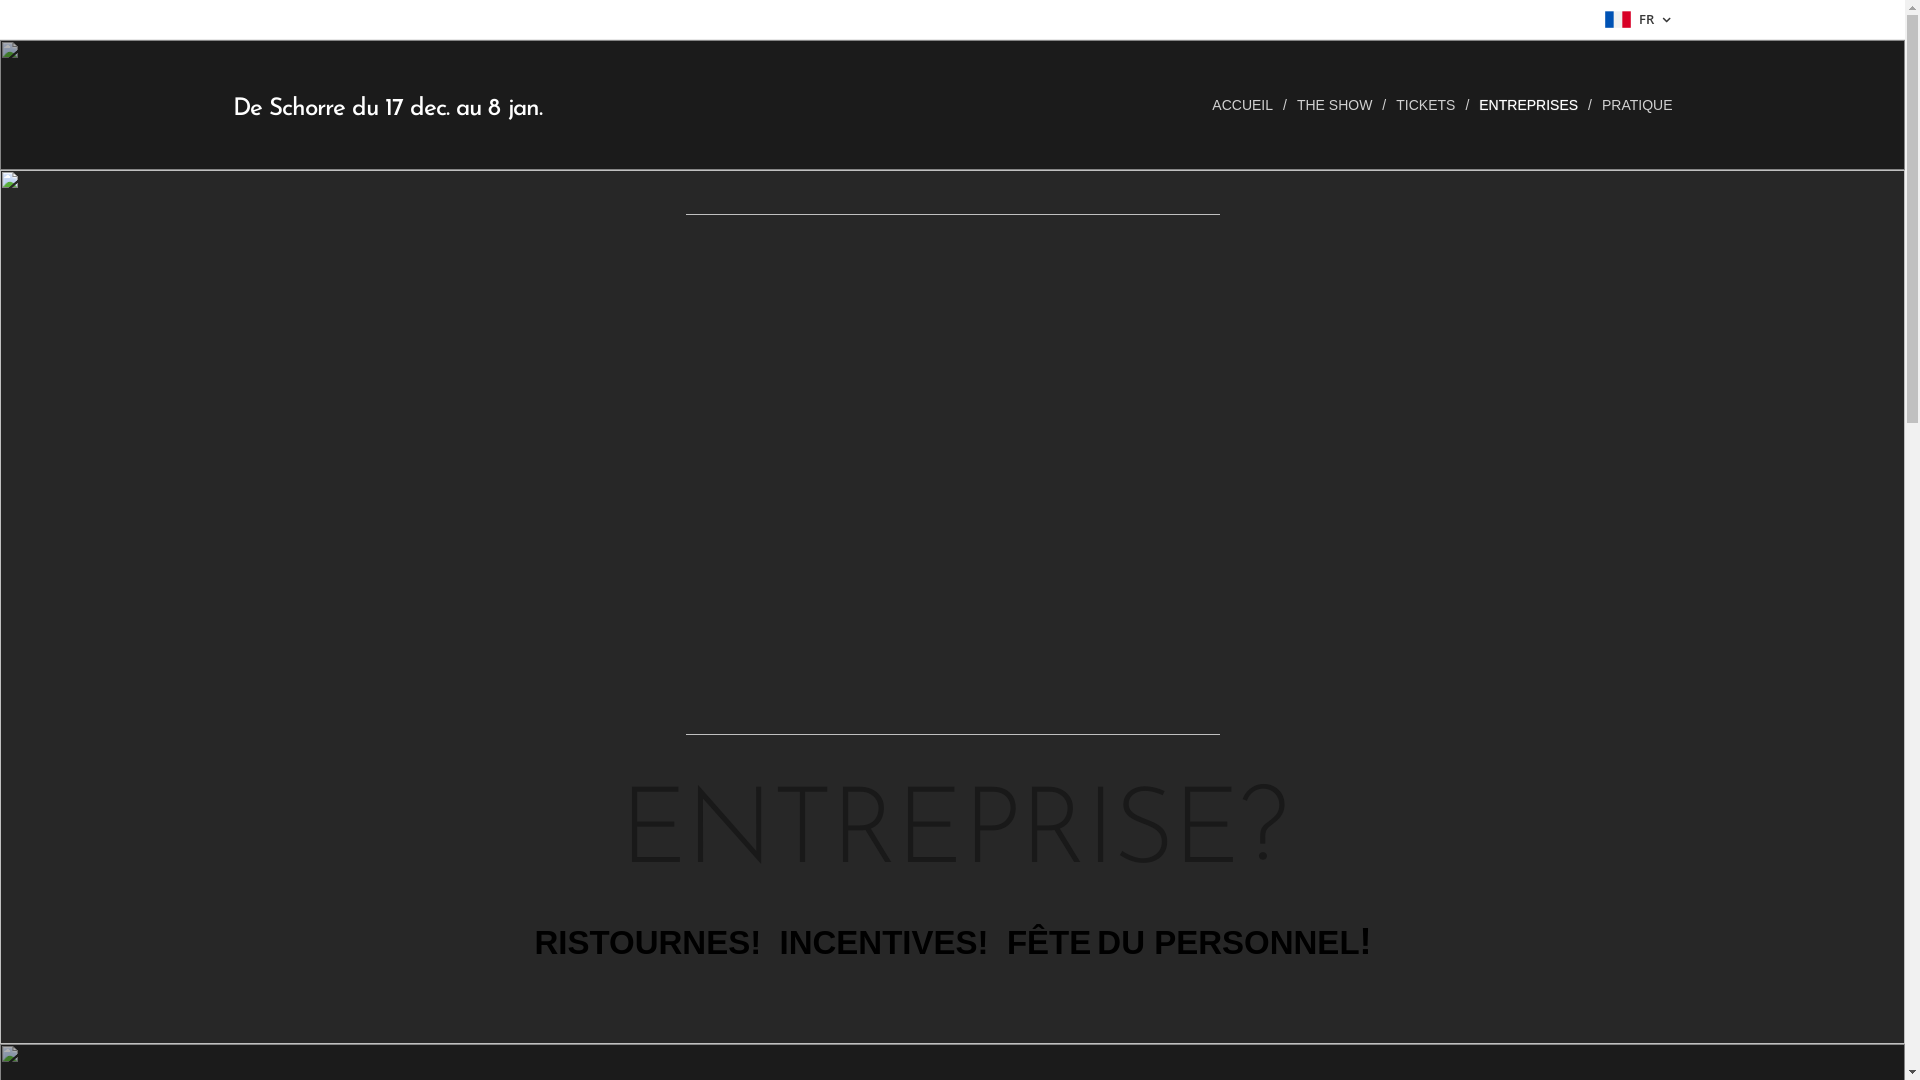 The height and width of the screenshot is (1080, 1920). Describe the element at coordinates (388, 105) in the screenshot. I see `De Schorre du 17 dec. au 8 jan.` at that location.